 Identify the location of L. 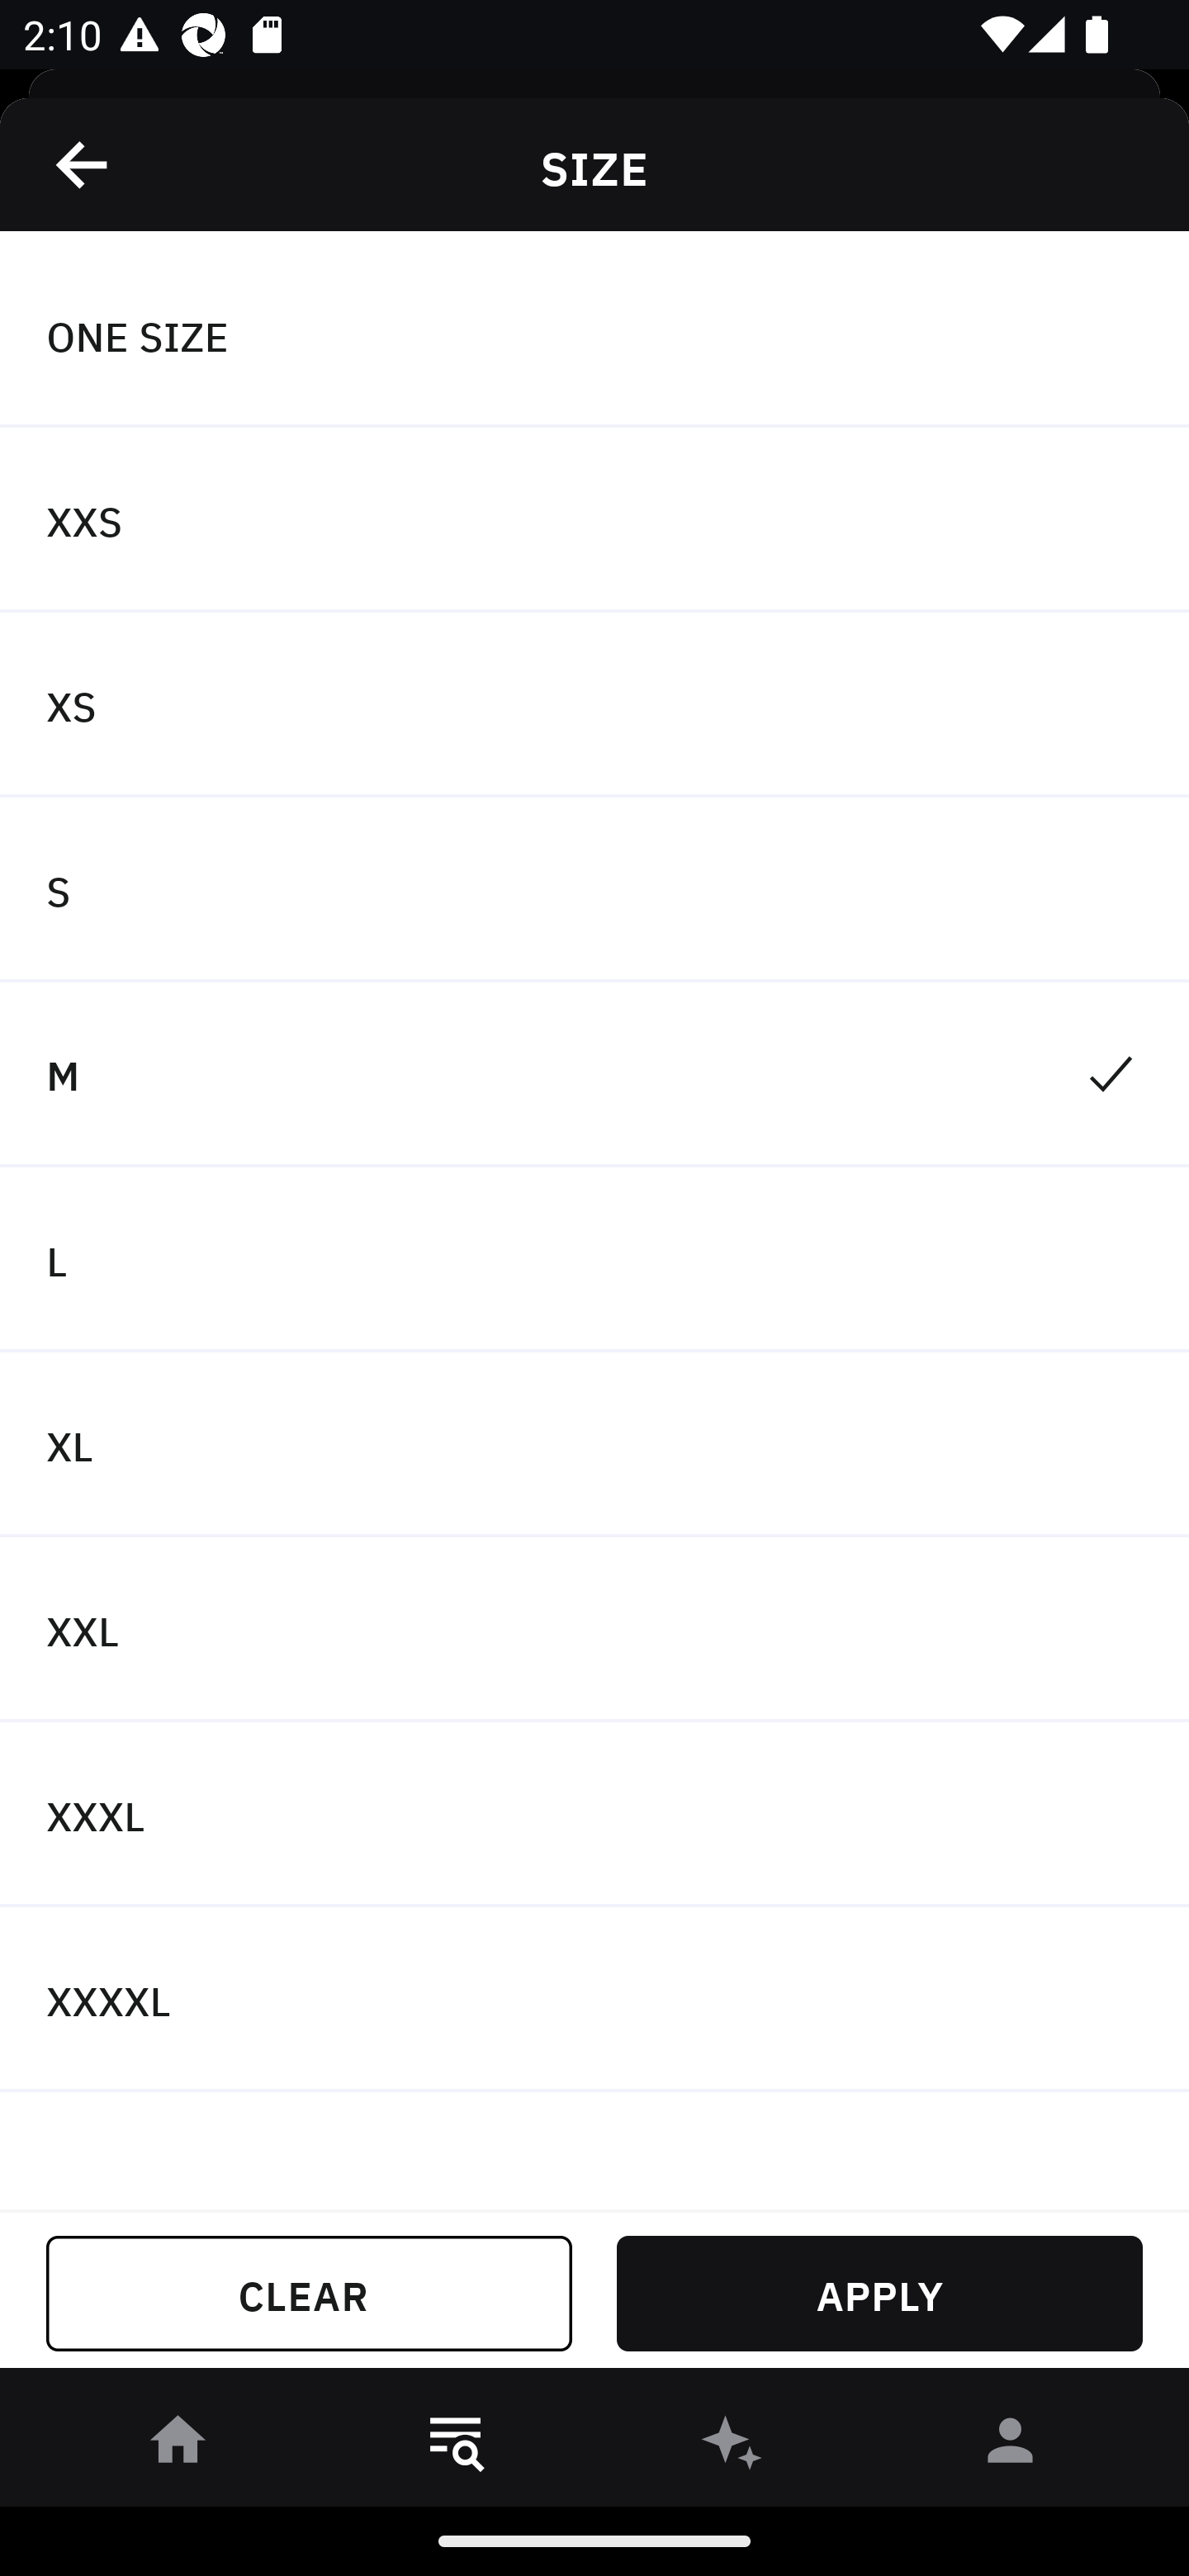
(594, 1260).